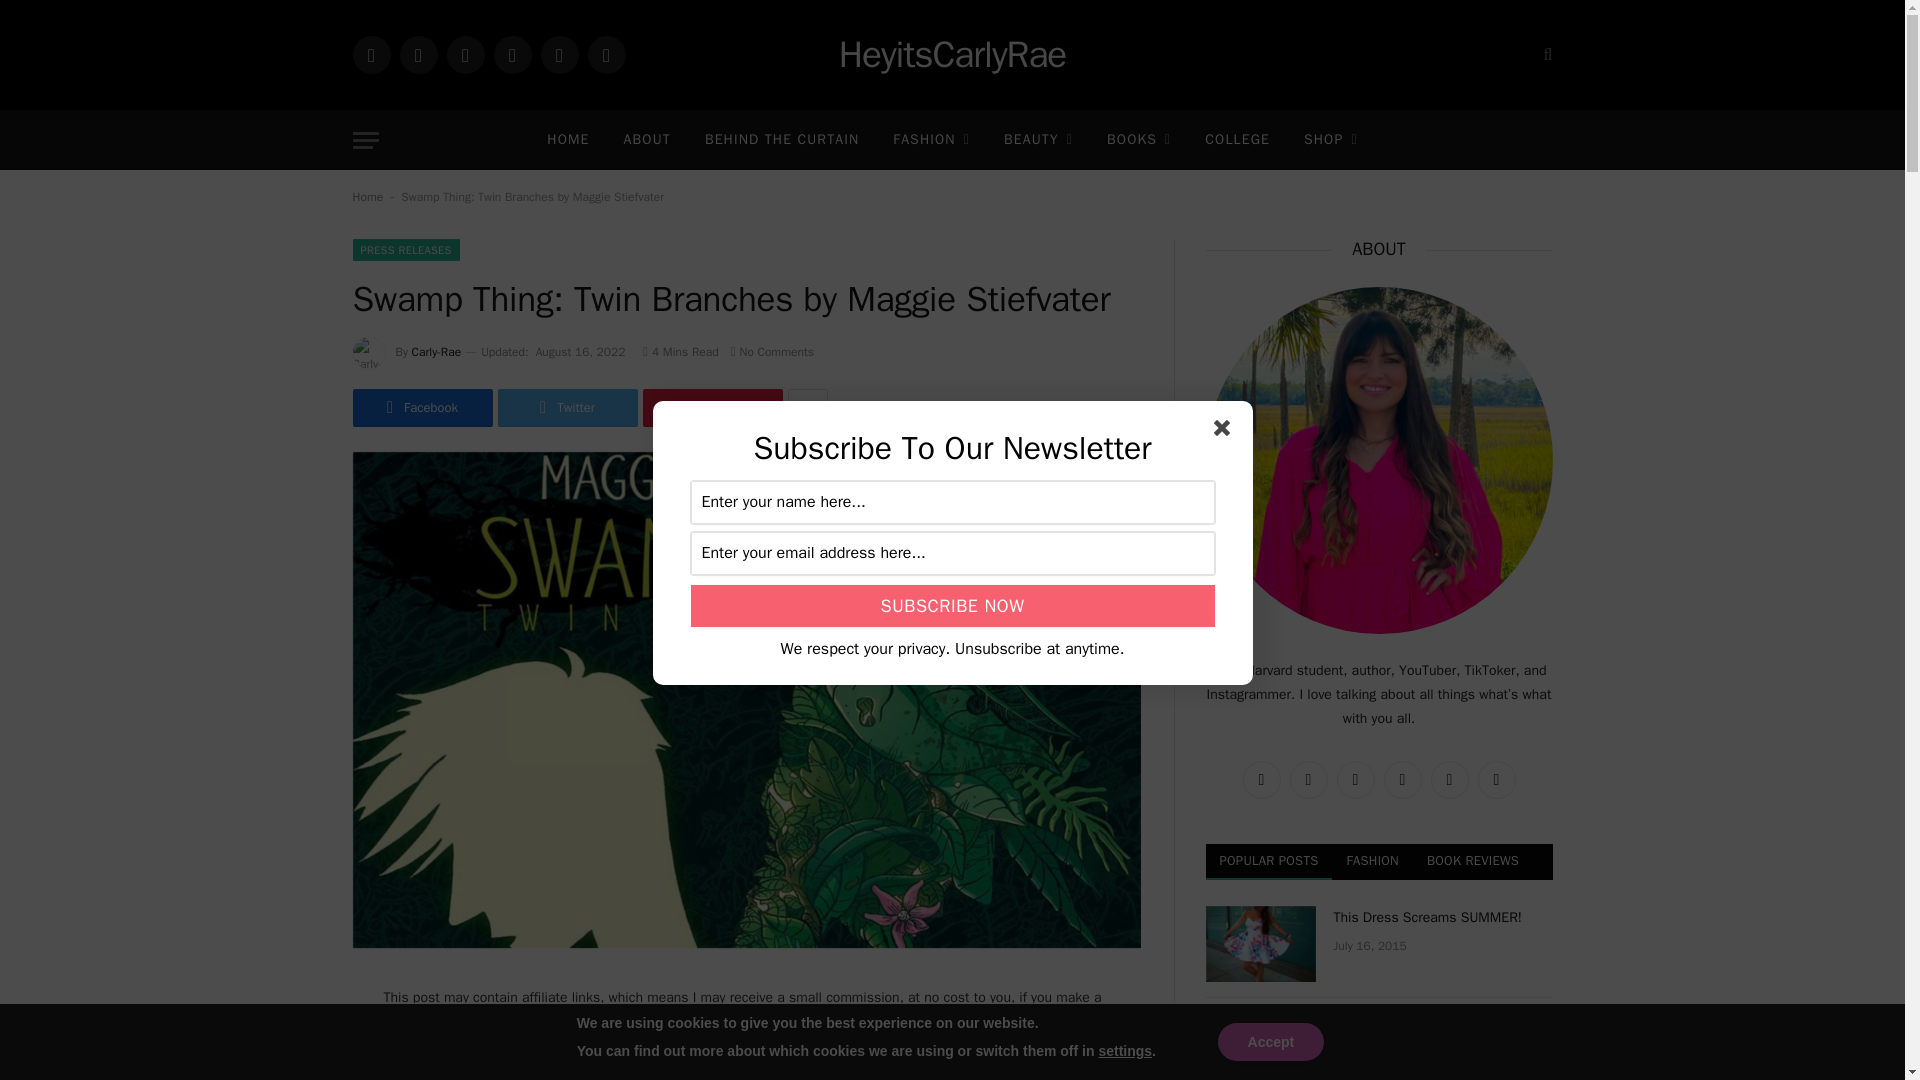 The height and width of the screenshot is (1080, 1920). I want to click on Show More Social Sharing, so click(807, 407).